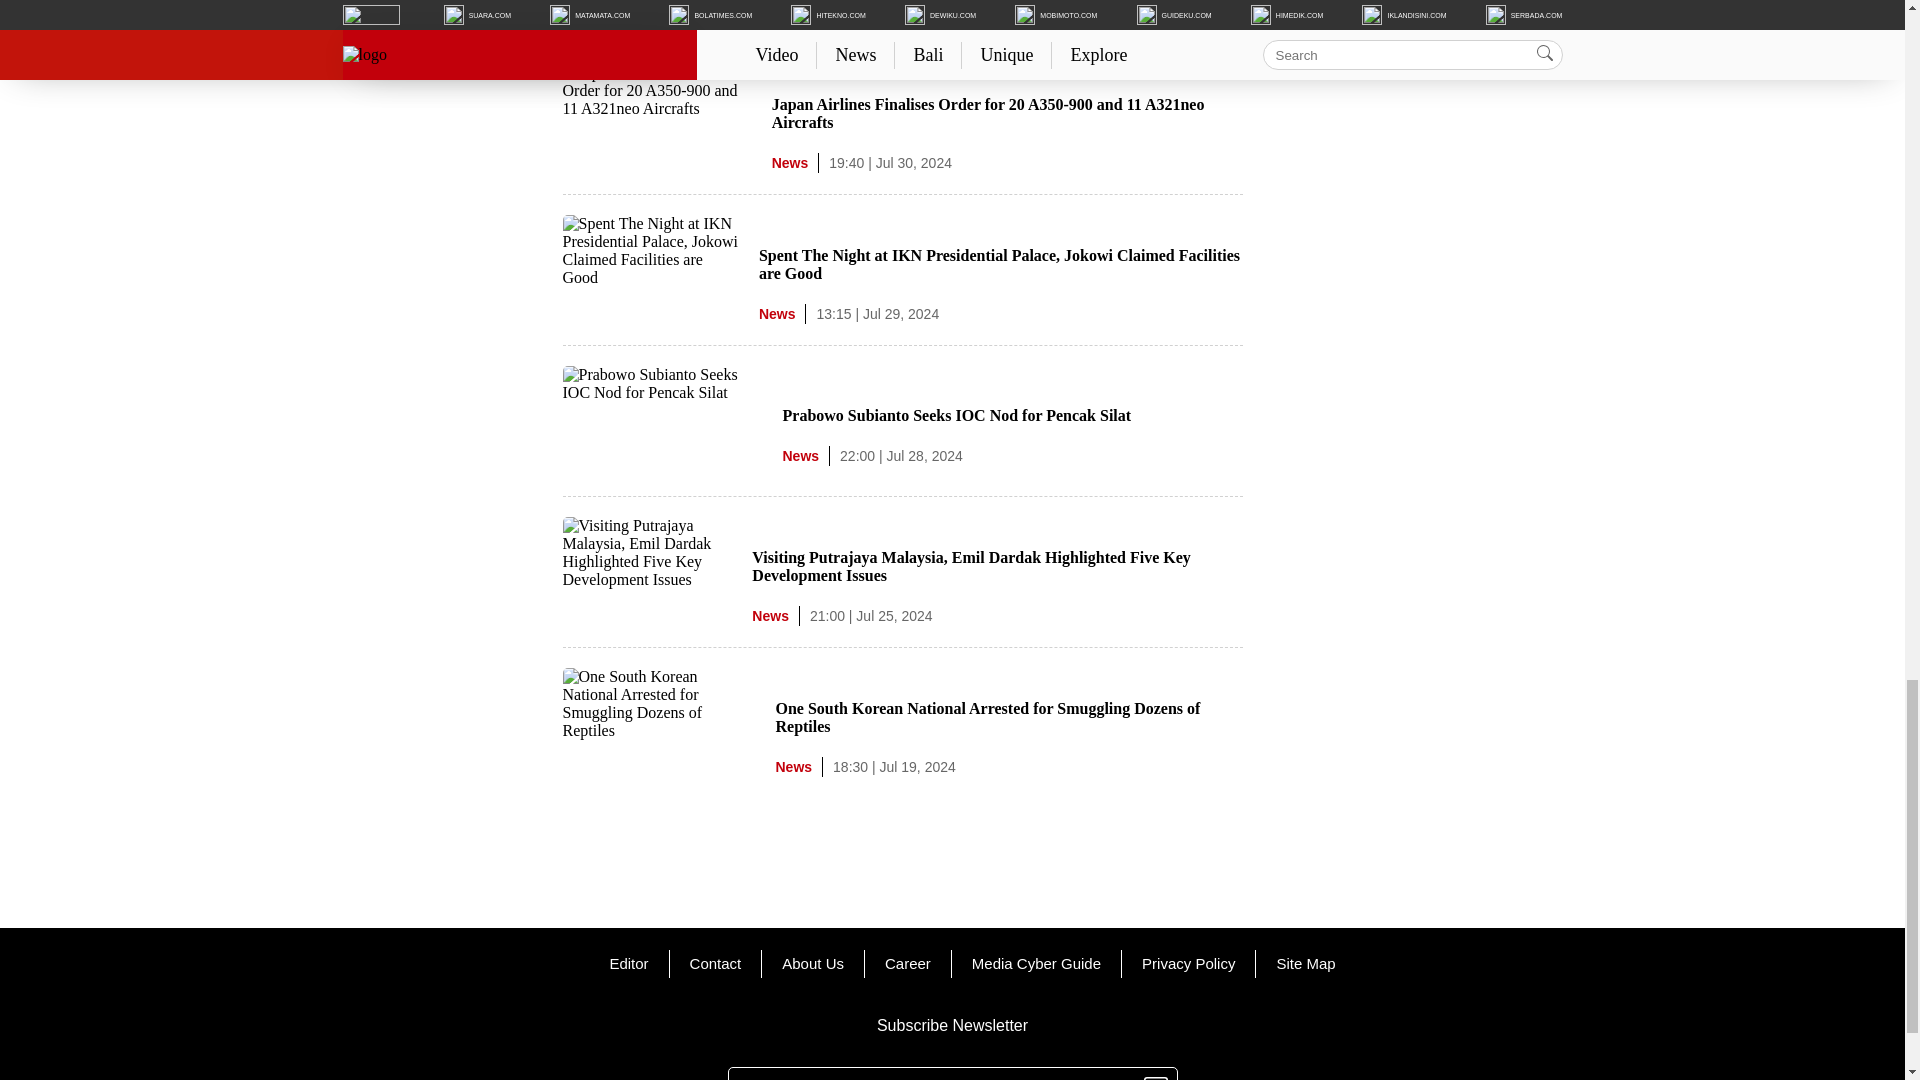 This screenshot has width=1920, height=1080. Describe the element at coordinates (956, 416) in the screenshot. I see `Prabowo Subianto Seeks IOC Nod for Pencak Silat` at that location.